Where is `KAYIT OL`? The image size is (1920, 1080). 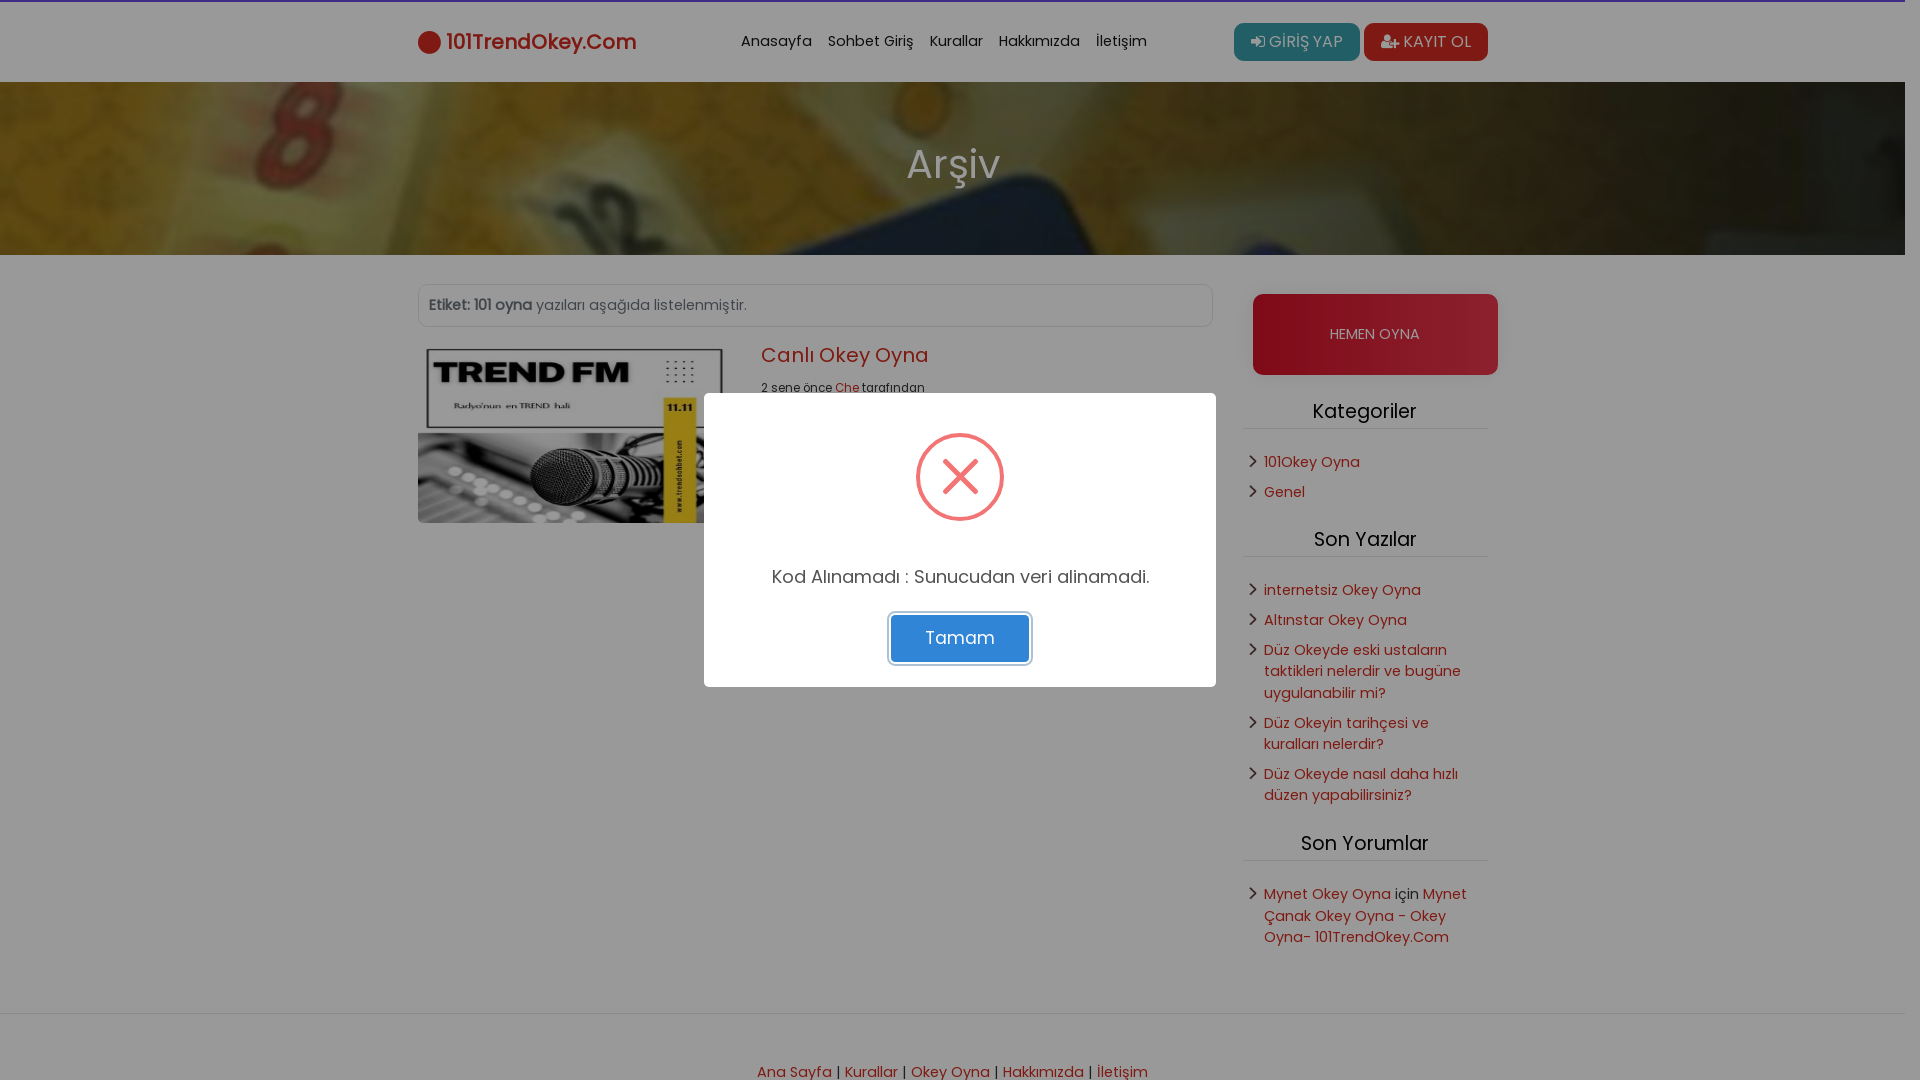 KAYIT OL is located at coordinates (1426, 42).